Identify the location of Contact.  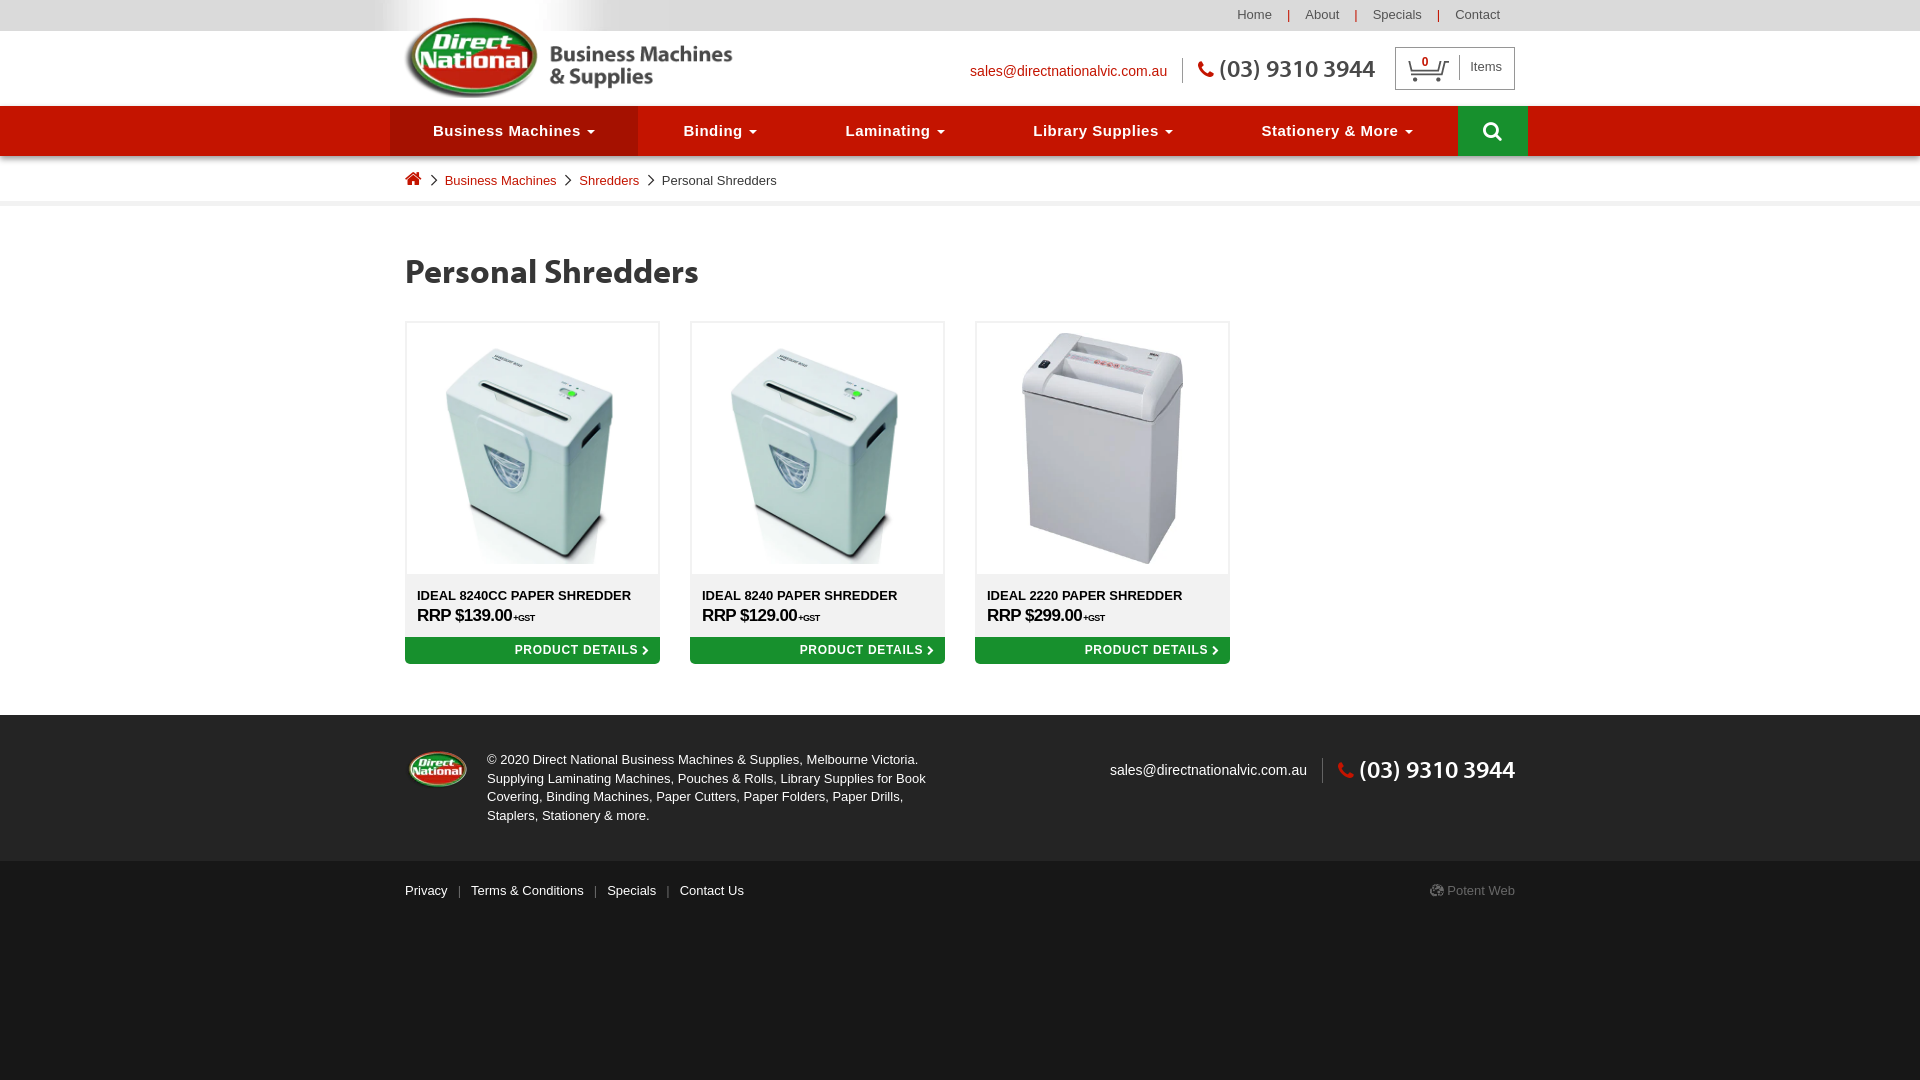
(1478, 14).